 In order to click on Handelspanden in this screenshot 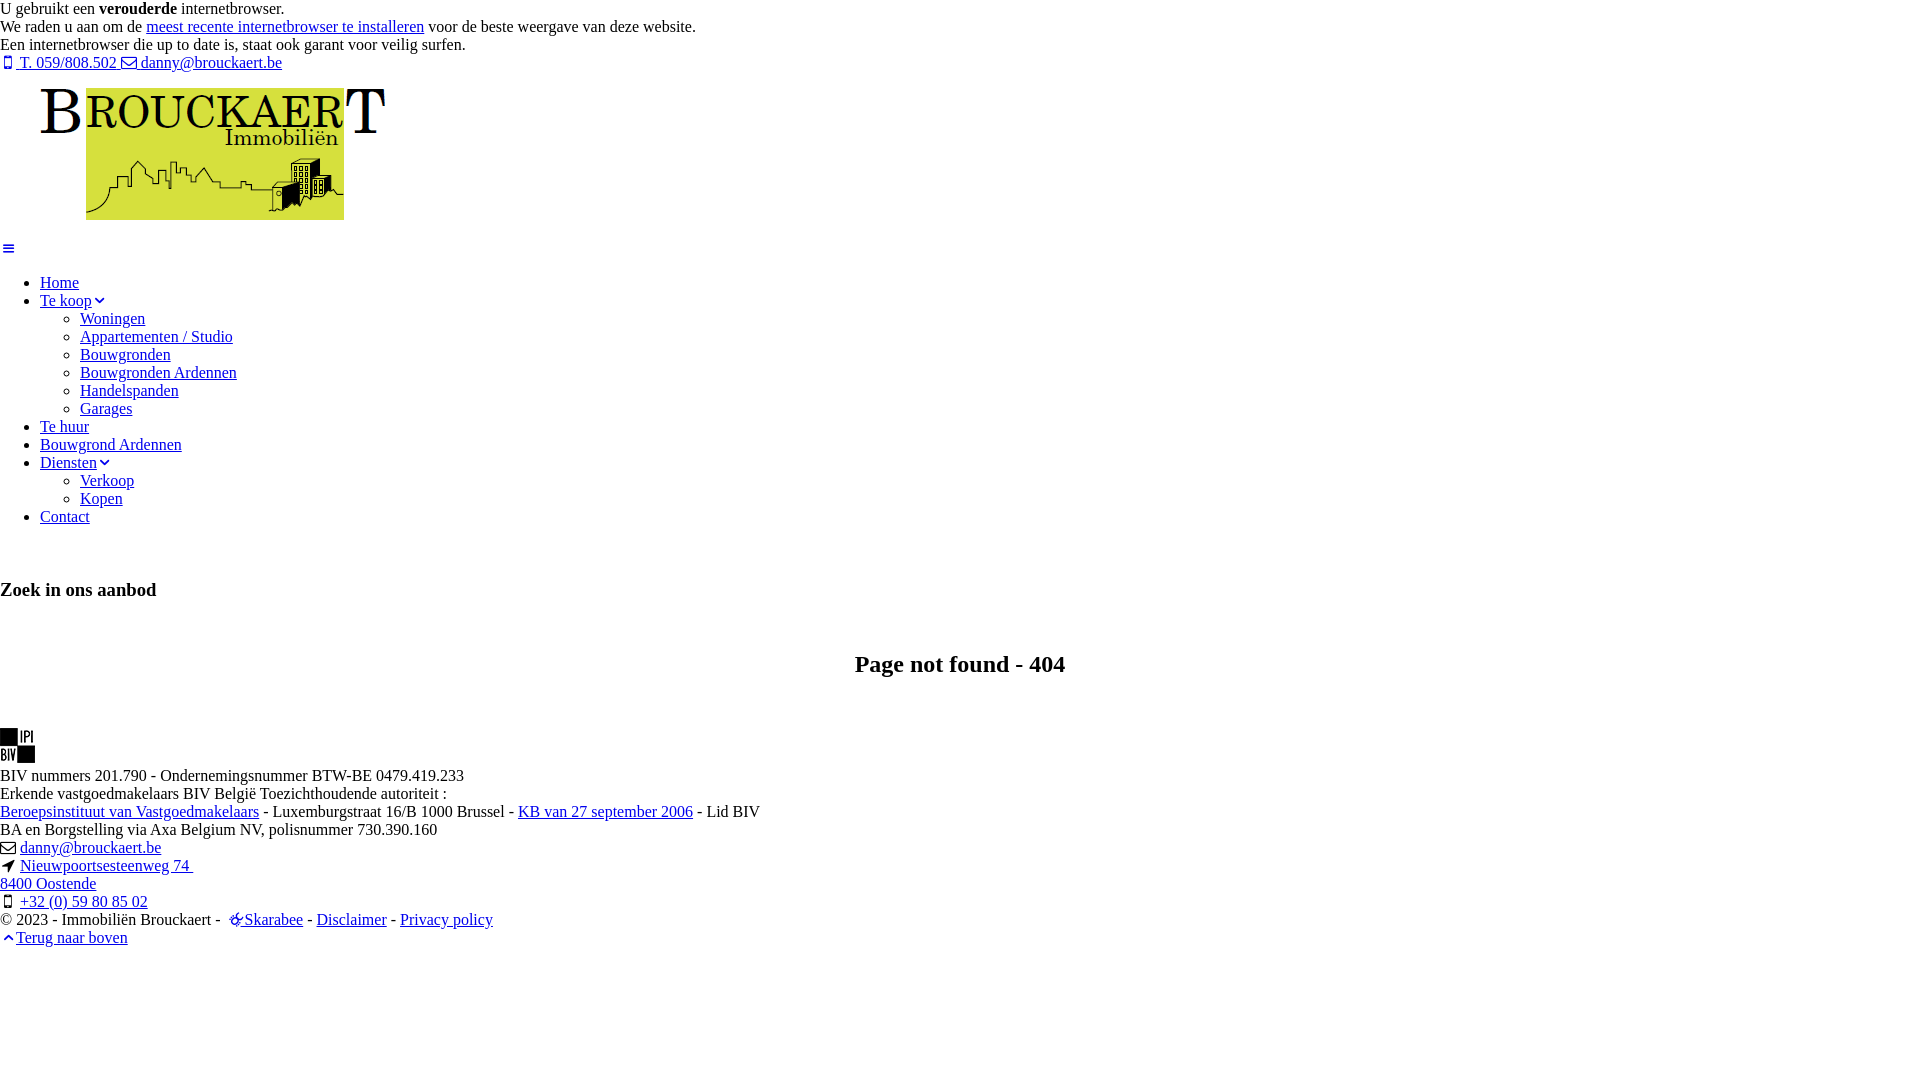, I will do `click(130, 390)`.